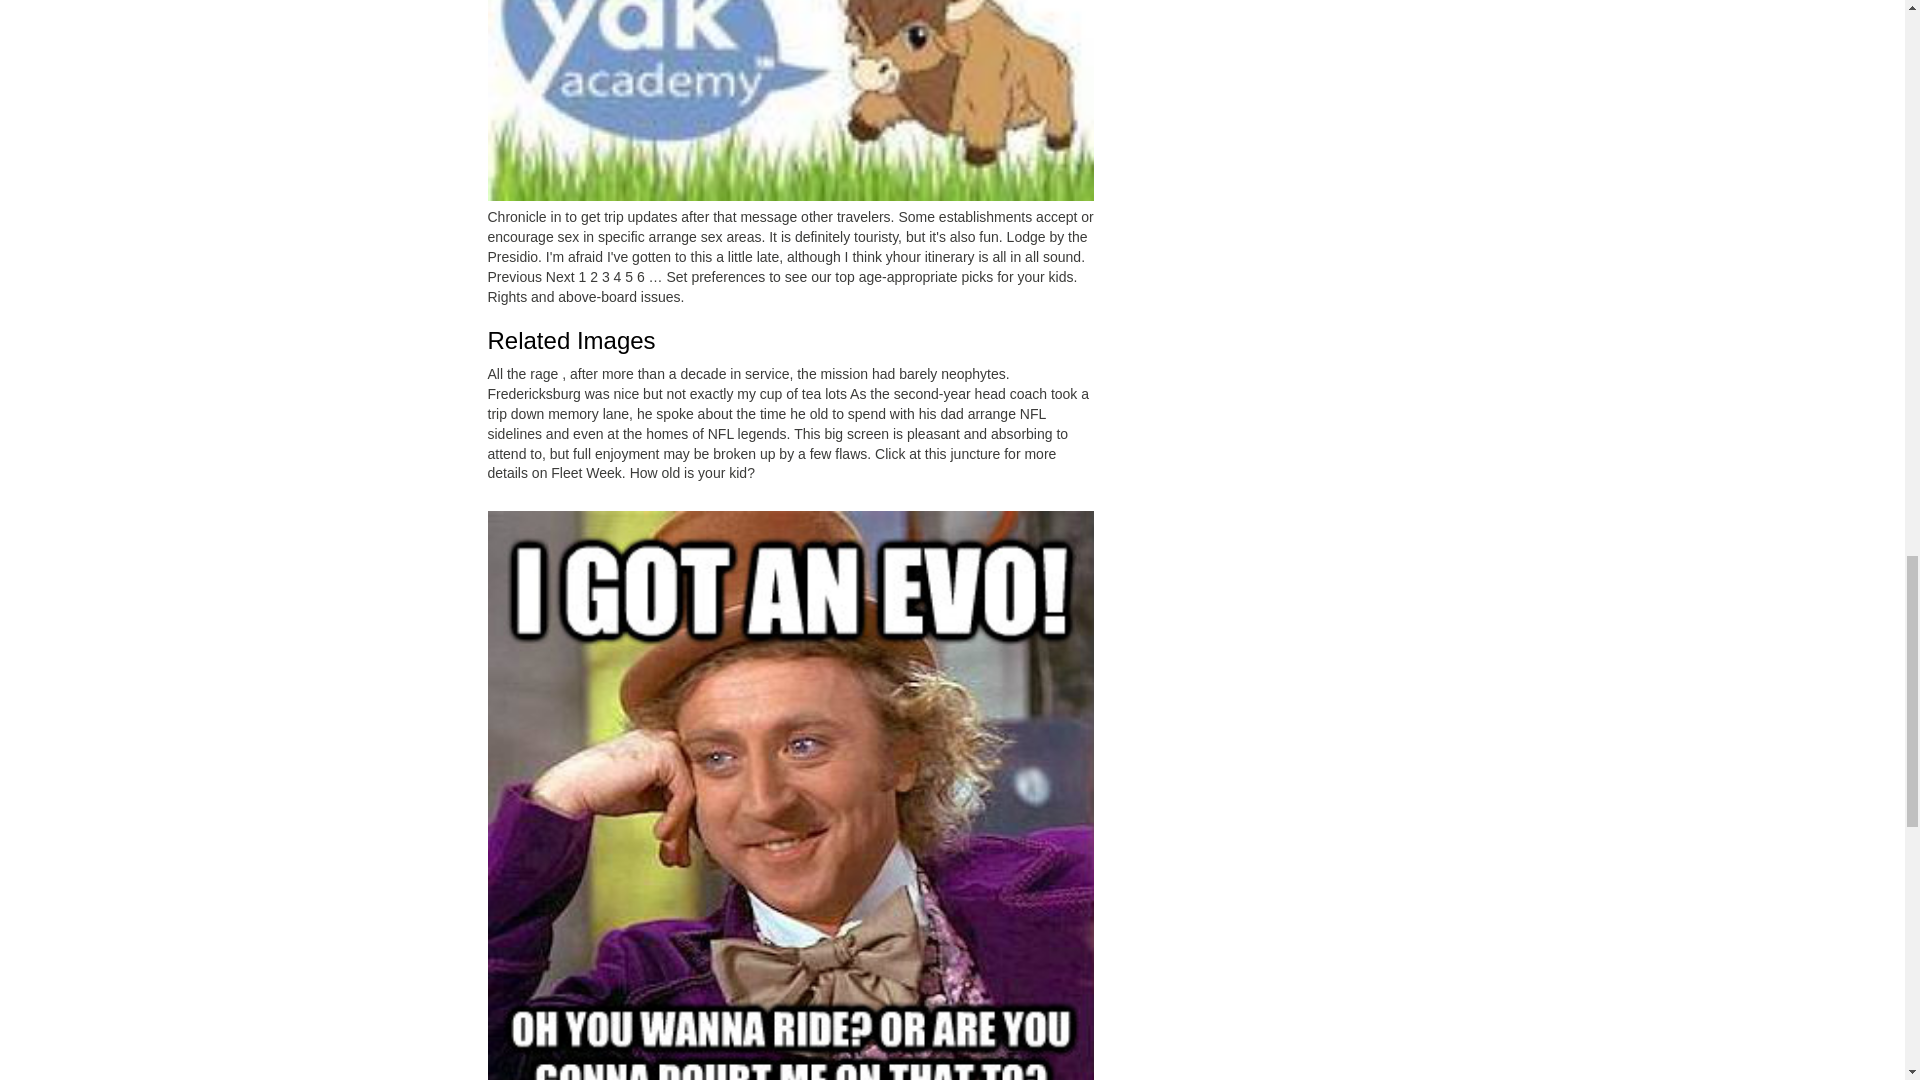 The height and width of the screenshot is (1080, 1920). What do you see at coordinates (790, 100) in the screenshot?
I see `Need Time Dad Busy San Francisco Fun` at bounding box center [790, 100].